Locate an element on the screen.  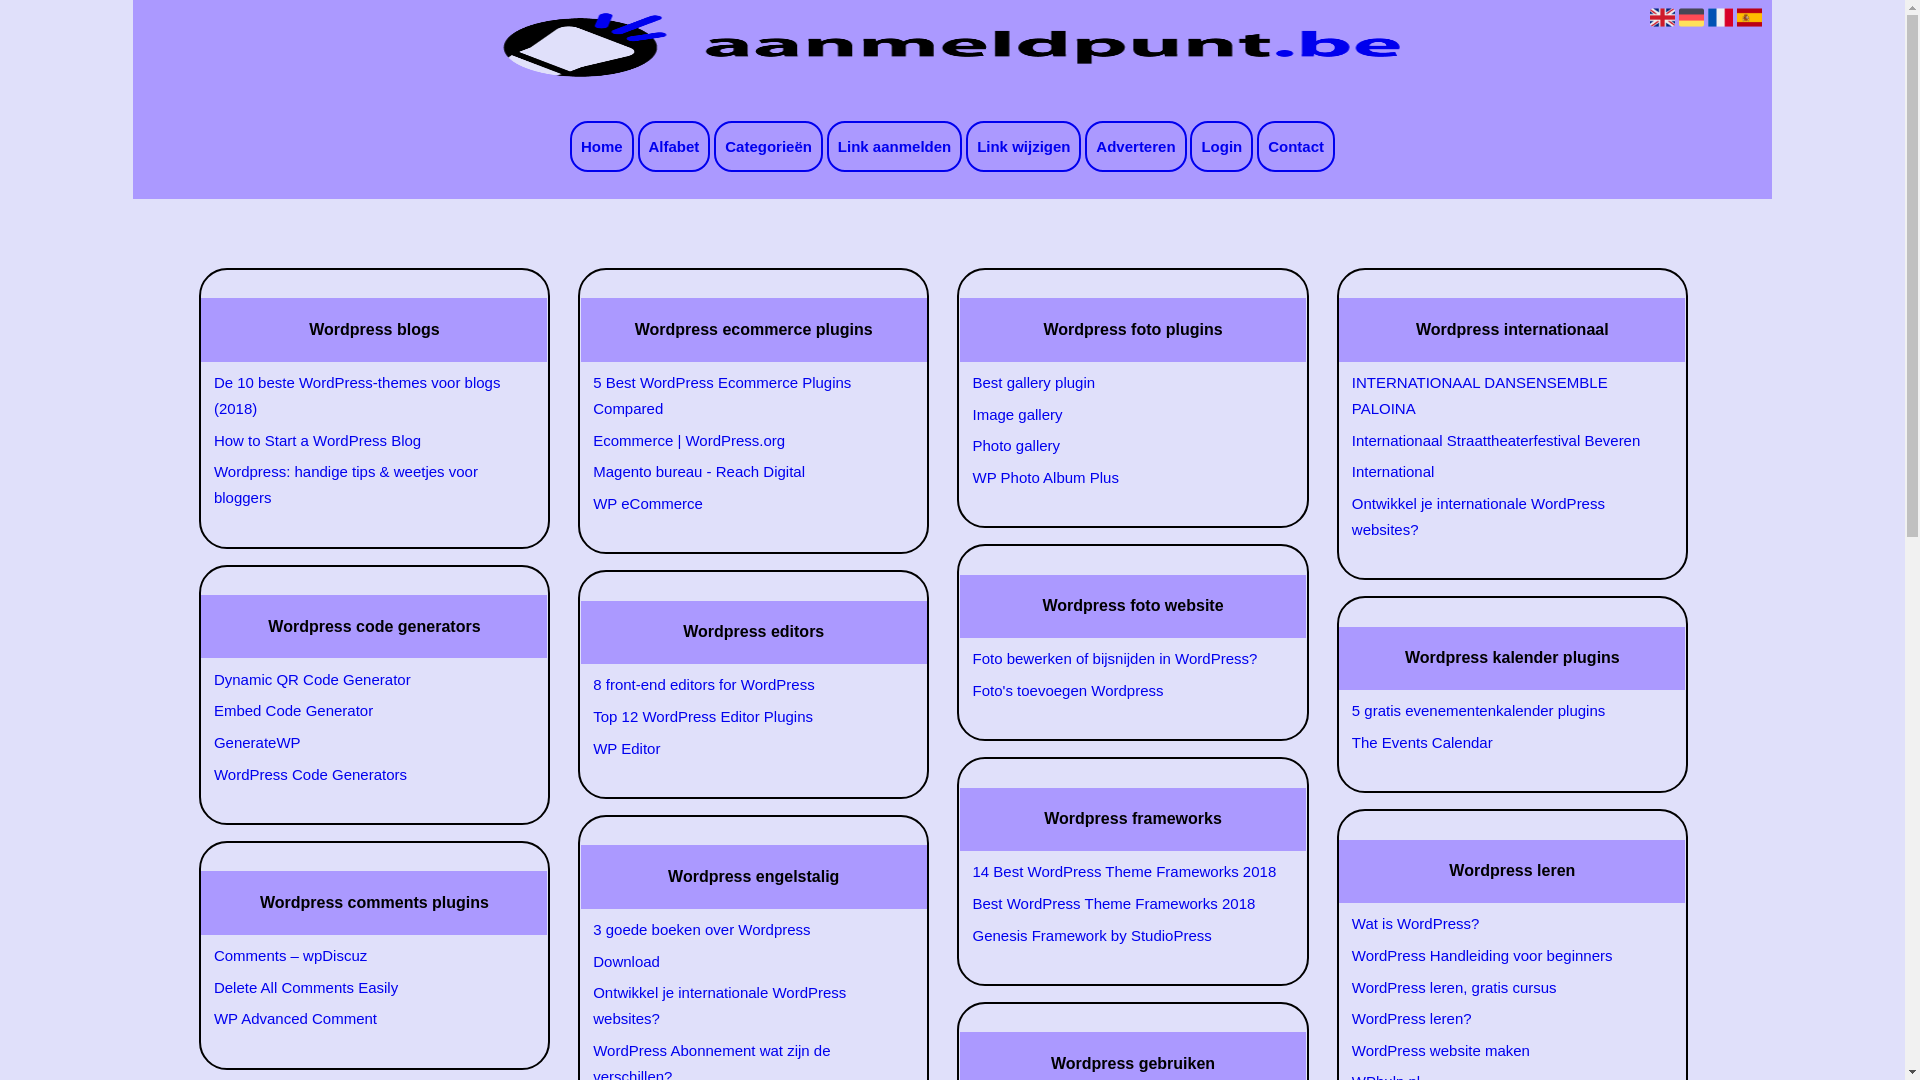
Adverteren is located at coordinates (1136, 146).